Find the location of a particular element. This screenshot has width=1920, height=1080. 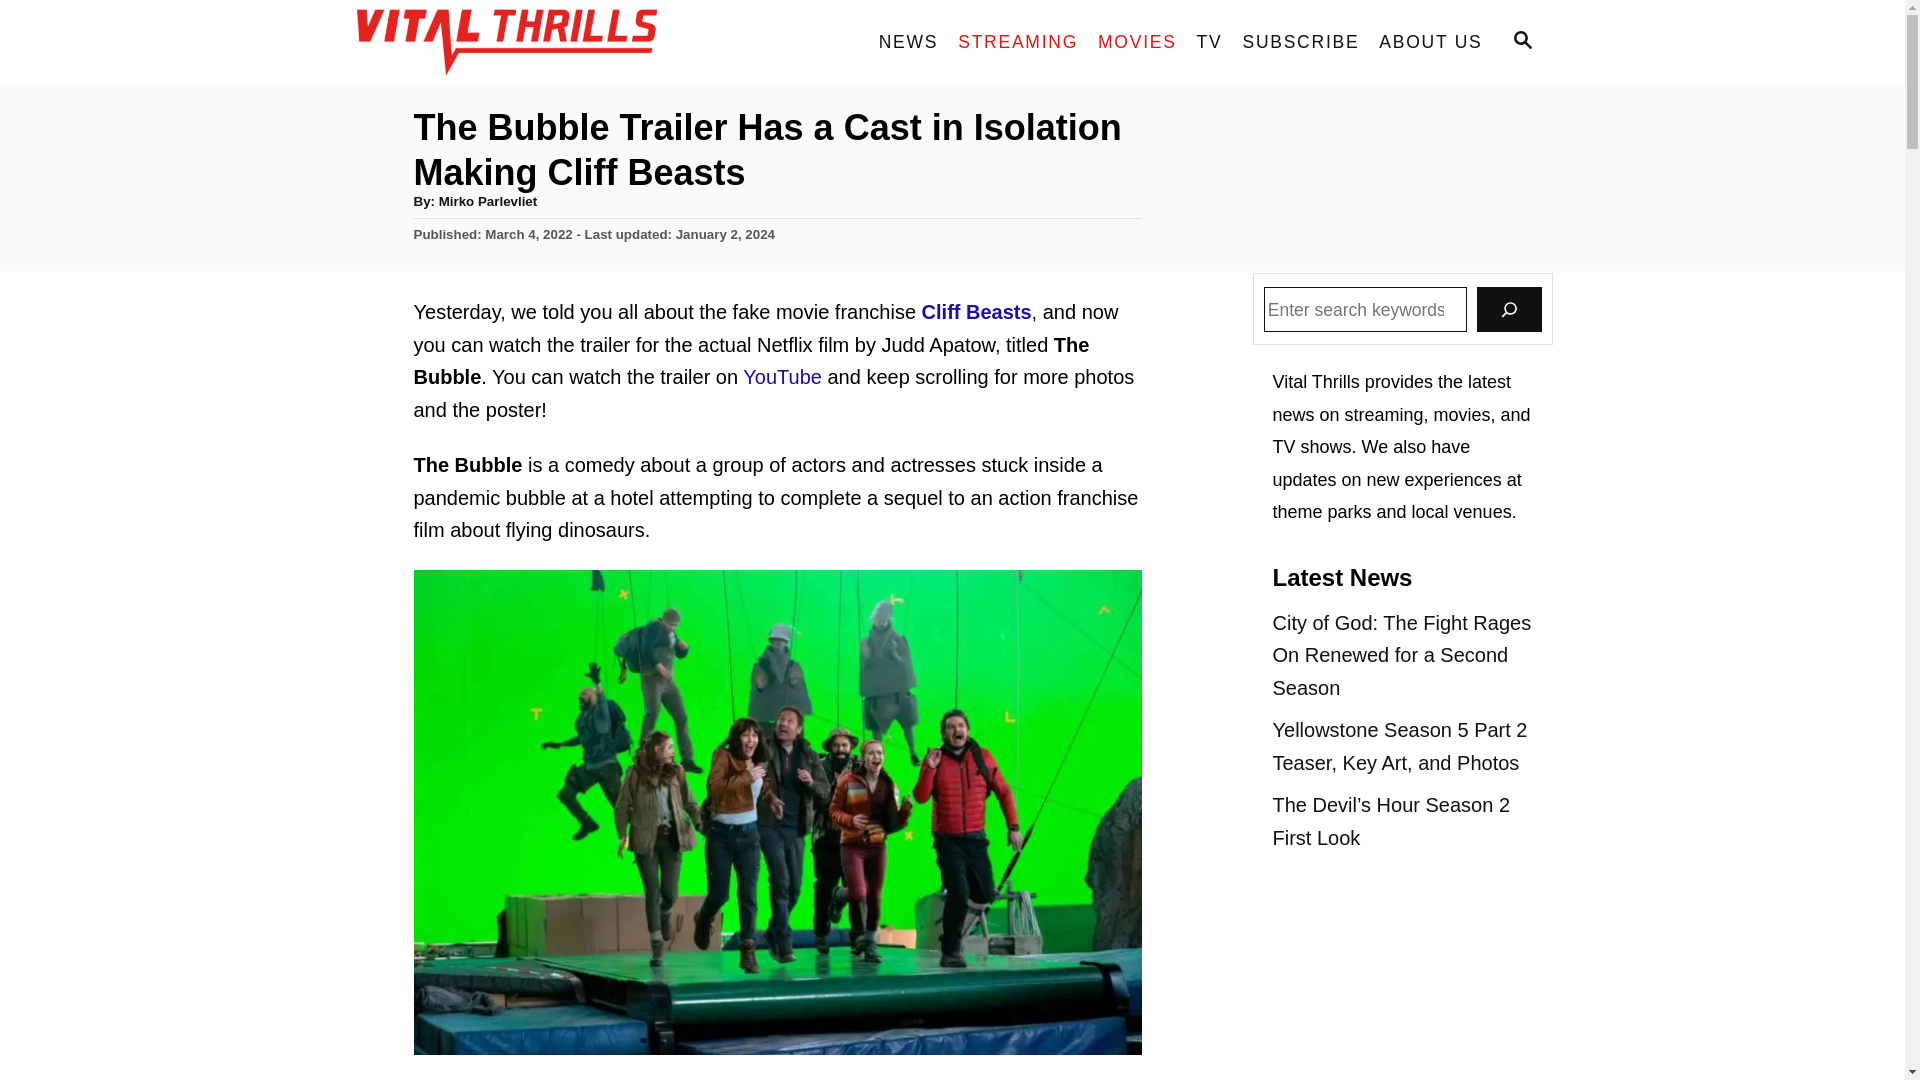

NEWS is located at coordinates (908, 42).